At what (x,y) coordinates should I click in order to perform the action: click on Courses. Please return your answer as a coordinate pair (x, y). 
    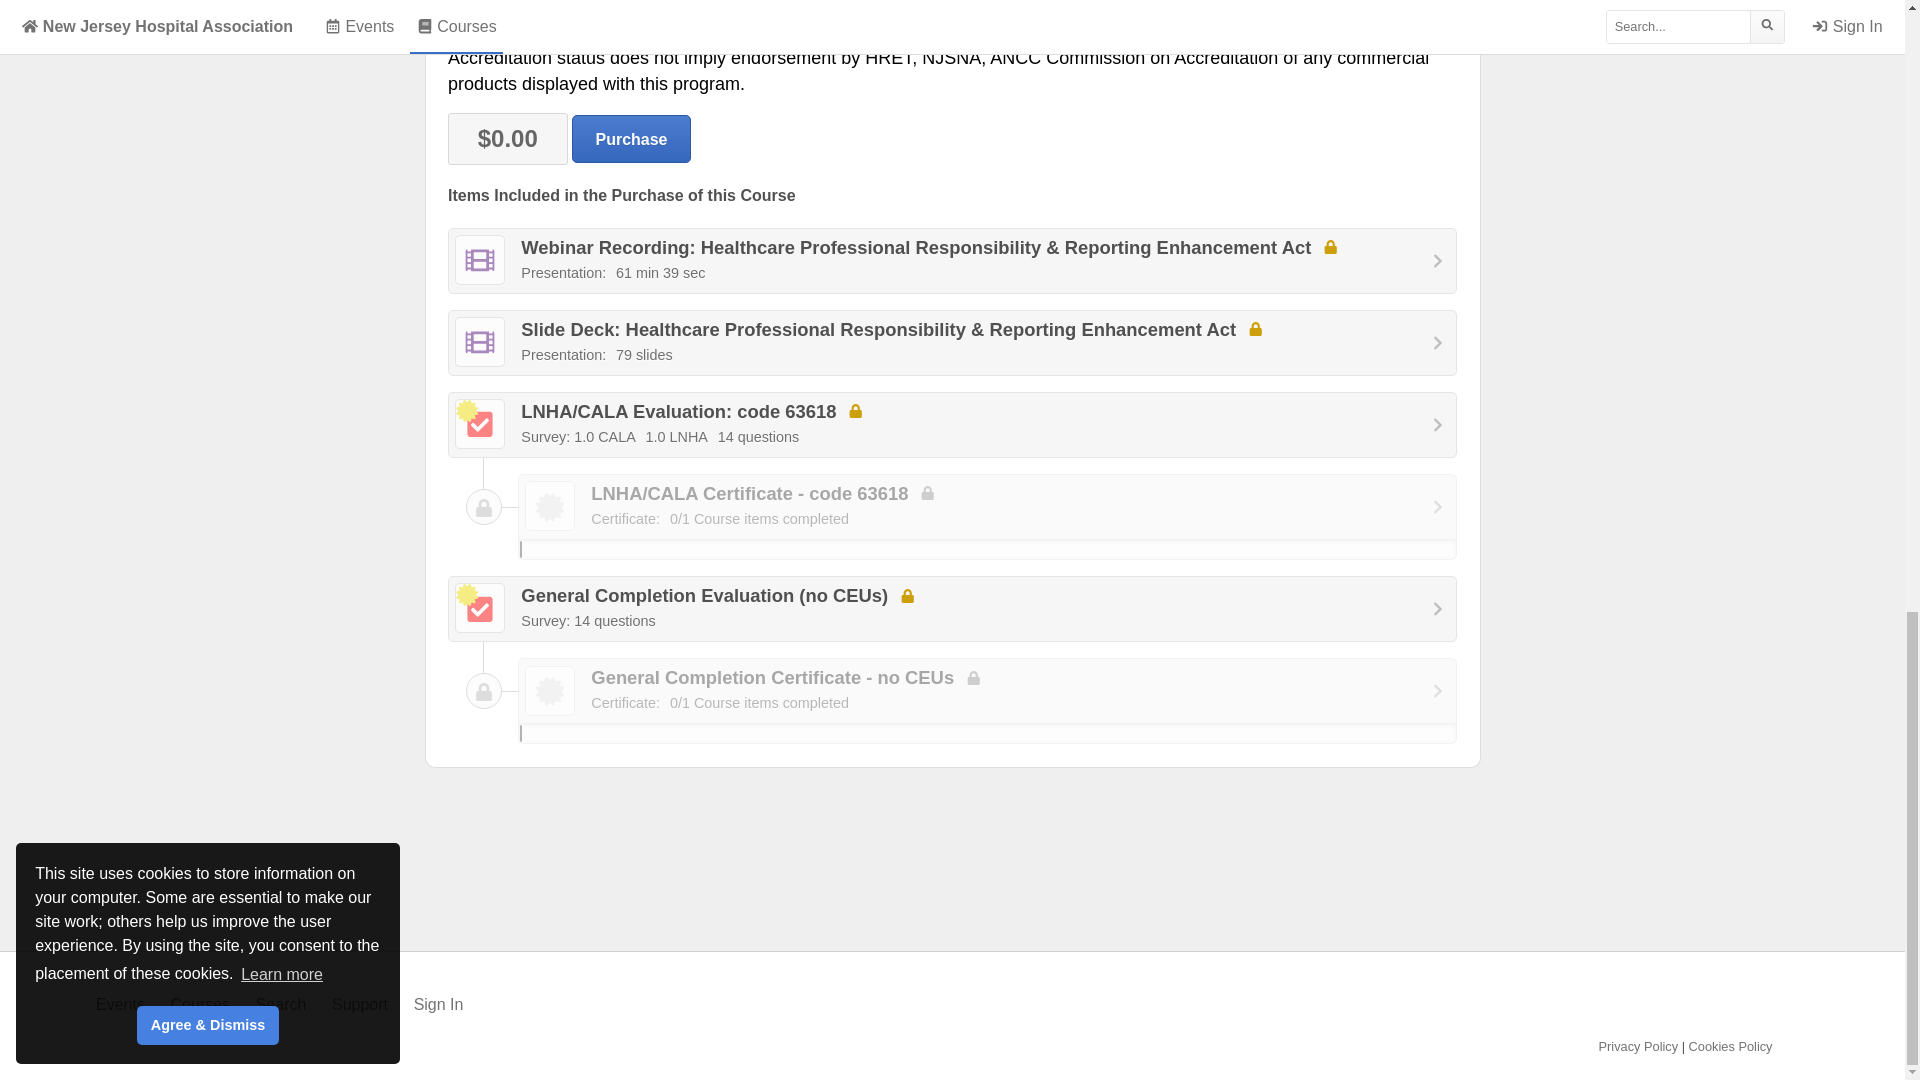
    Looking at the image, I should click on (200, 1004).